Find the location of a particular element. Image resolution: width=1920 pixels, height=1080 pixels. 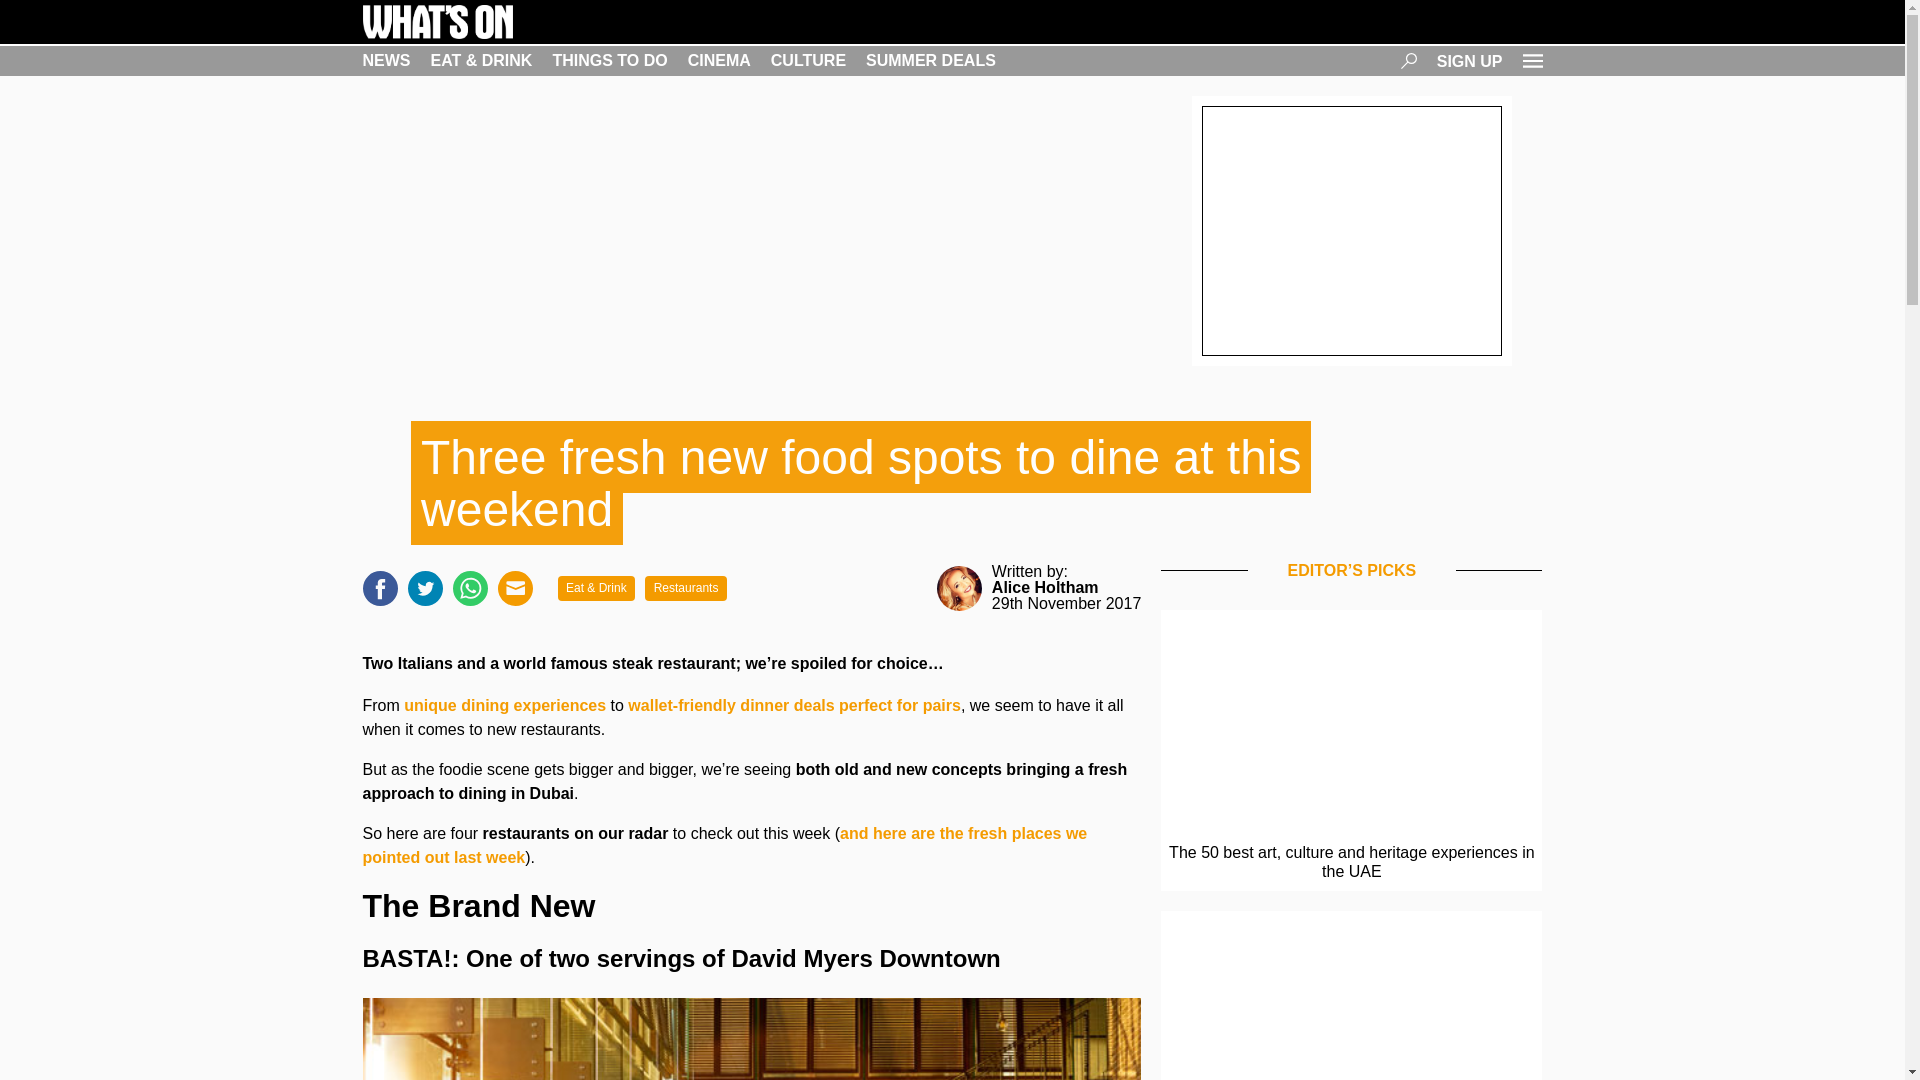

NEWS is located at coordinates (386, 60).